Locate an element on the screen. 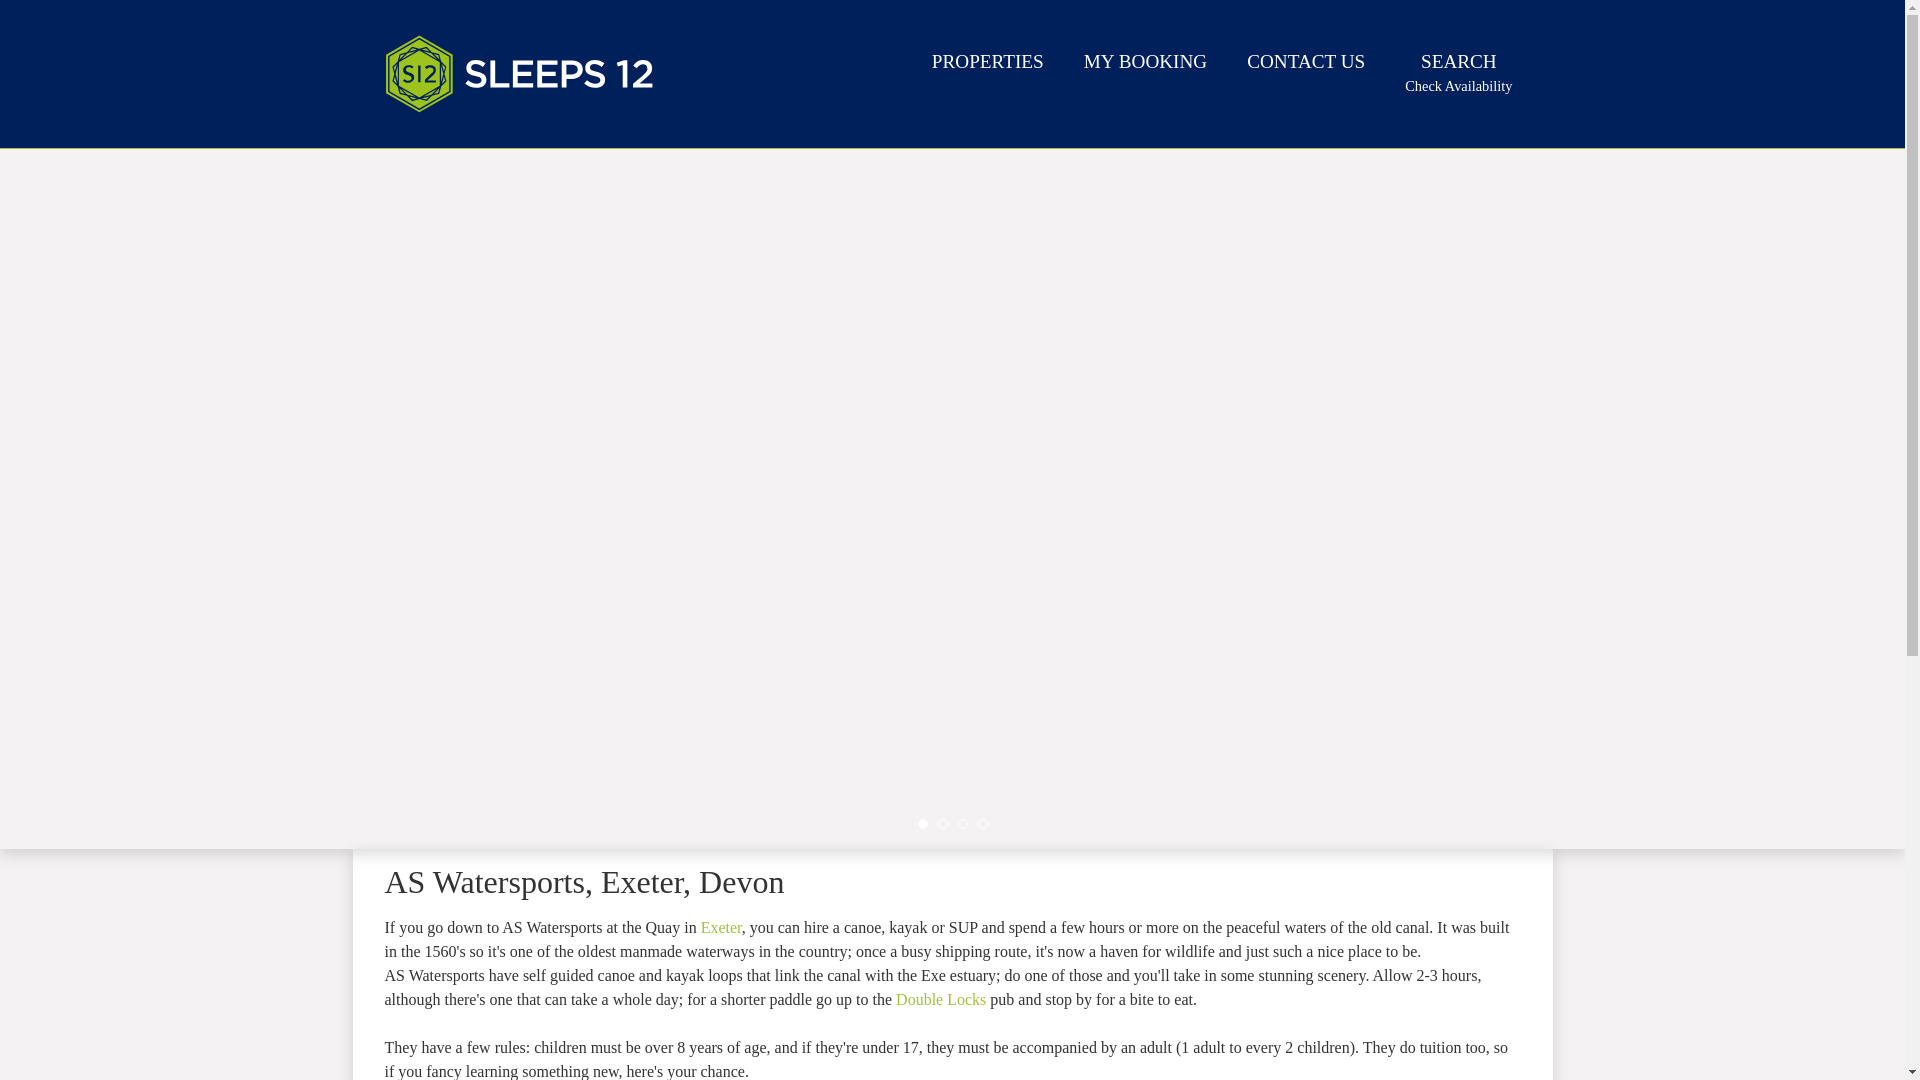 The width and height of the screenshot is (1920, 1080). Double Locks is located at coordinates (519, 74).